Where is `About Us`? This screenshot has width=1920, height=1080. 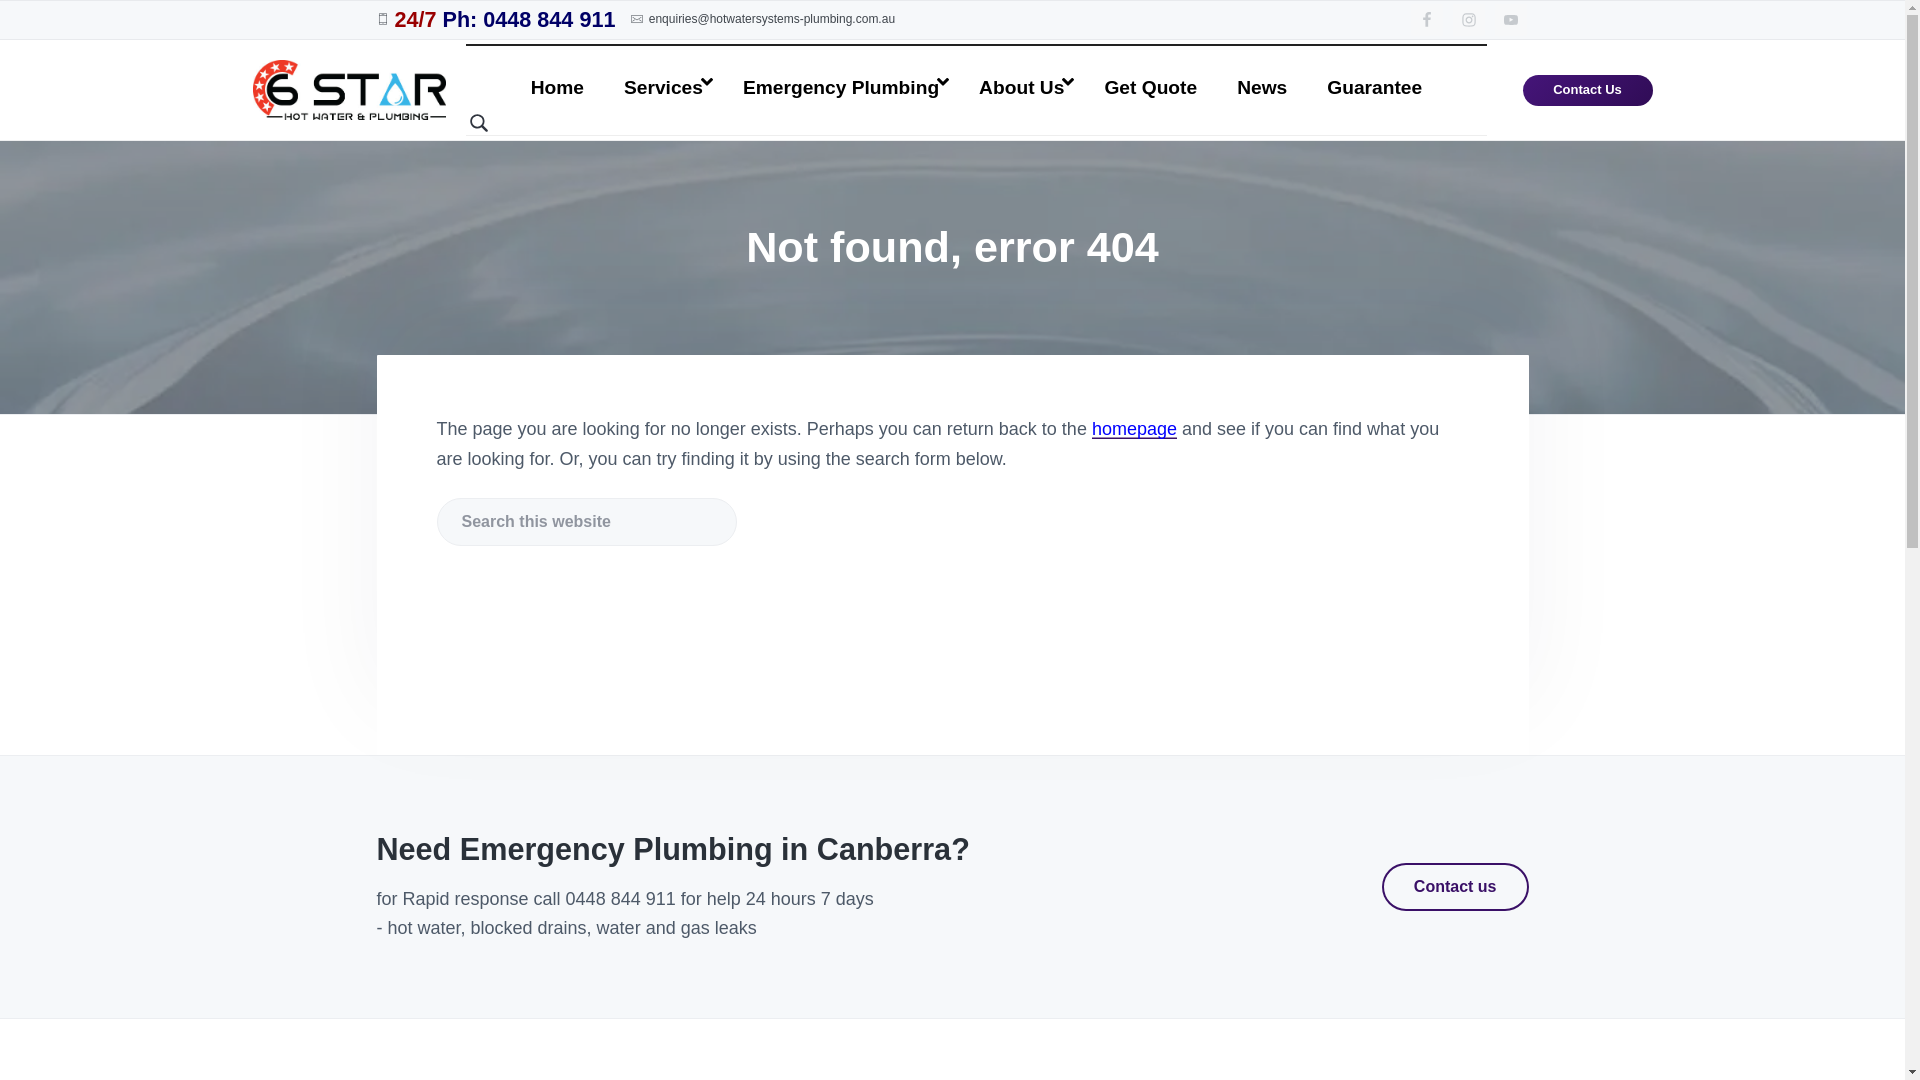
About Us is located at coordinates (1022, 78).